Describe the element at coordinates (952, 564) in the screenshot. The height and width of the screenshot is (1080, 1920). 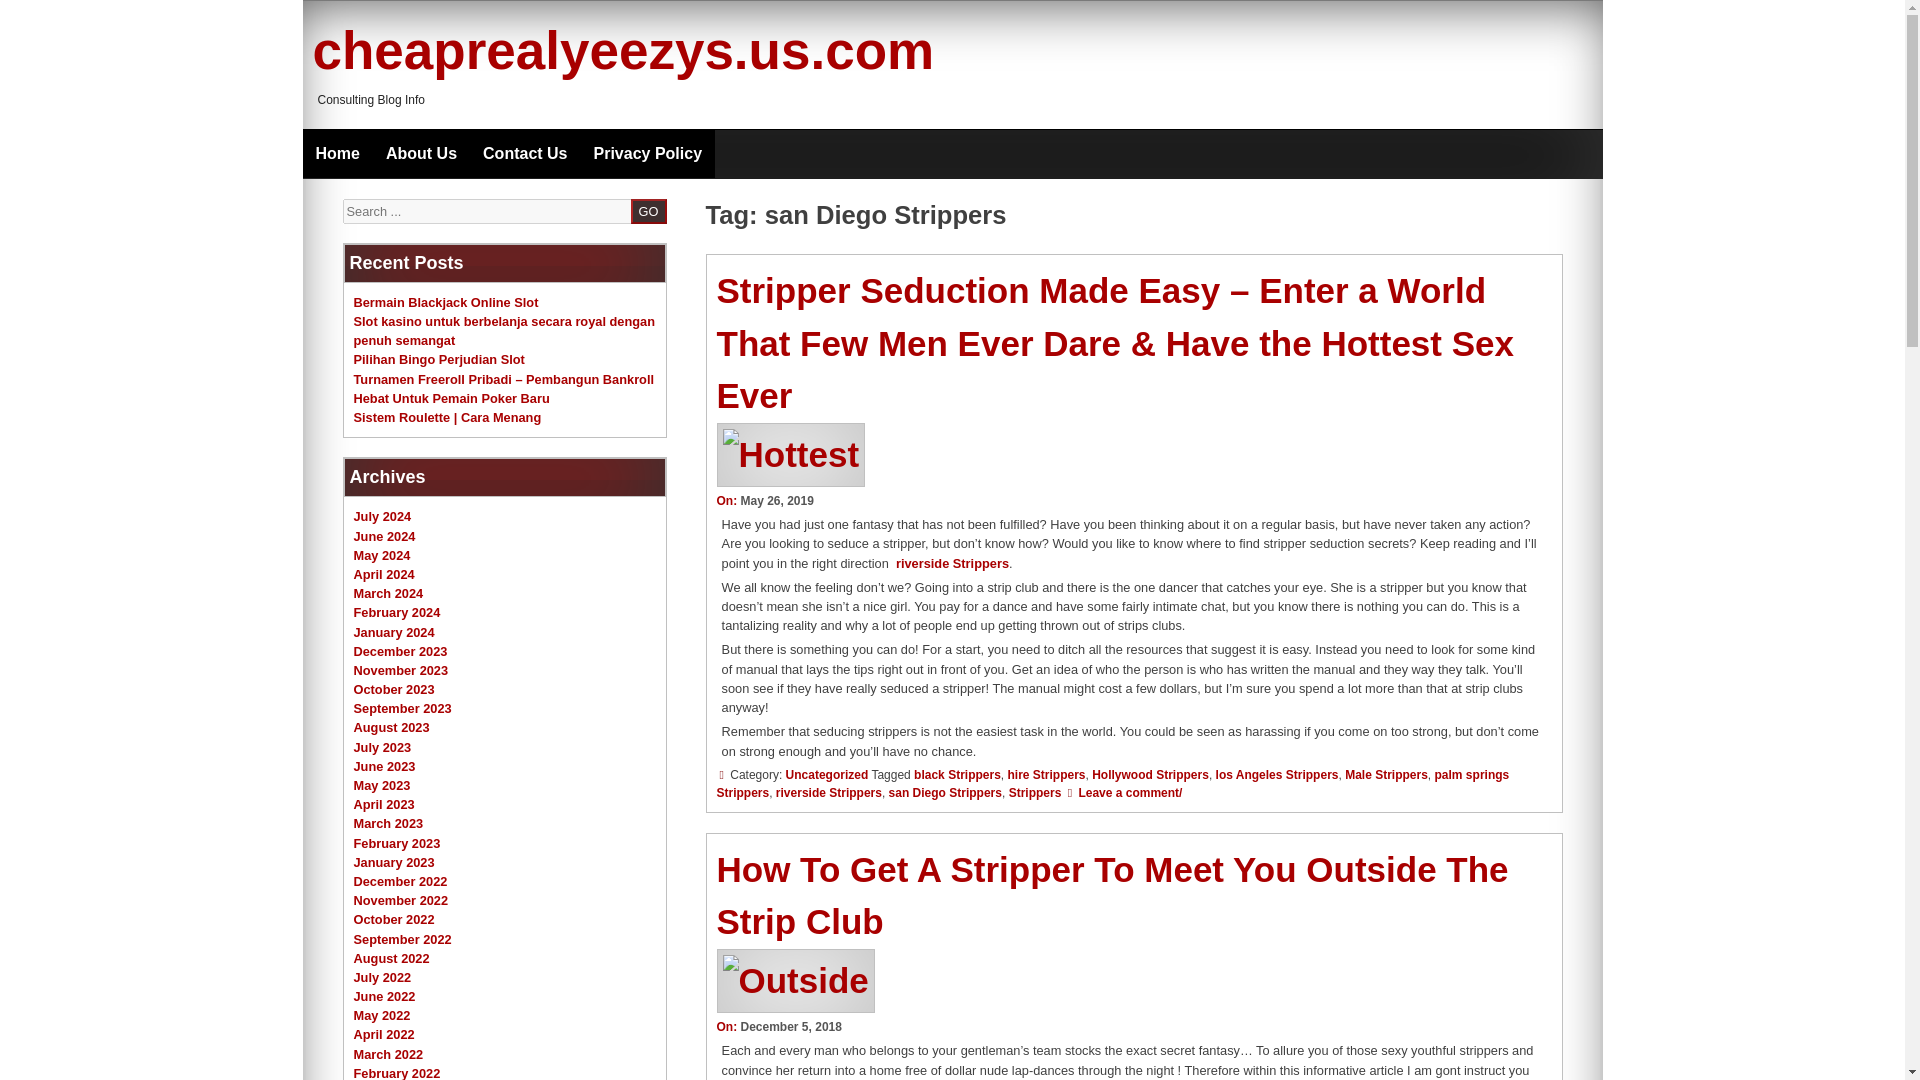
I see `riverside Strippers` at that location.